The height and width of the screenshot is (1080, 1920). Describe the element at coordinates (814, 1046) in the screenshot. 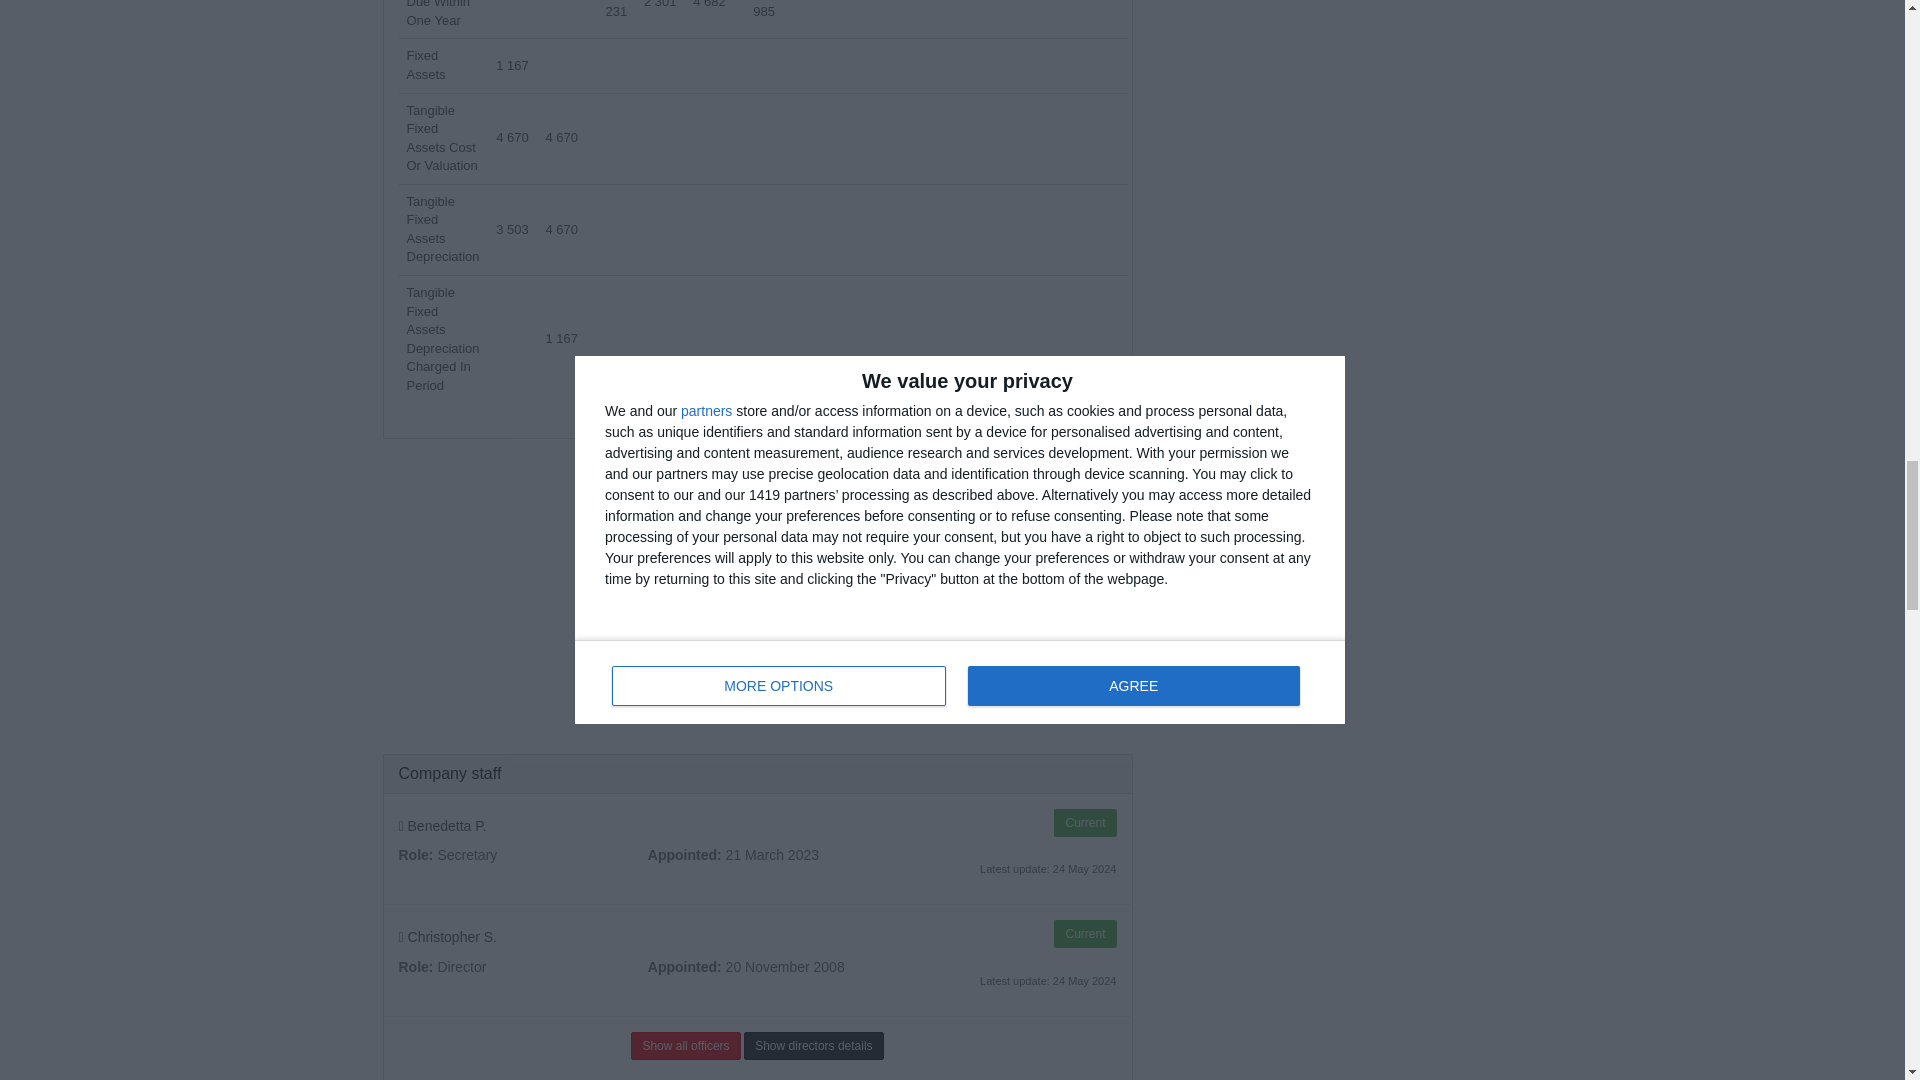

I see `Show directors details` at that location.